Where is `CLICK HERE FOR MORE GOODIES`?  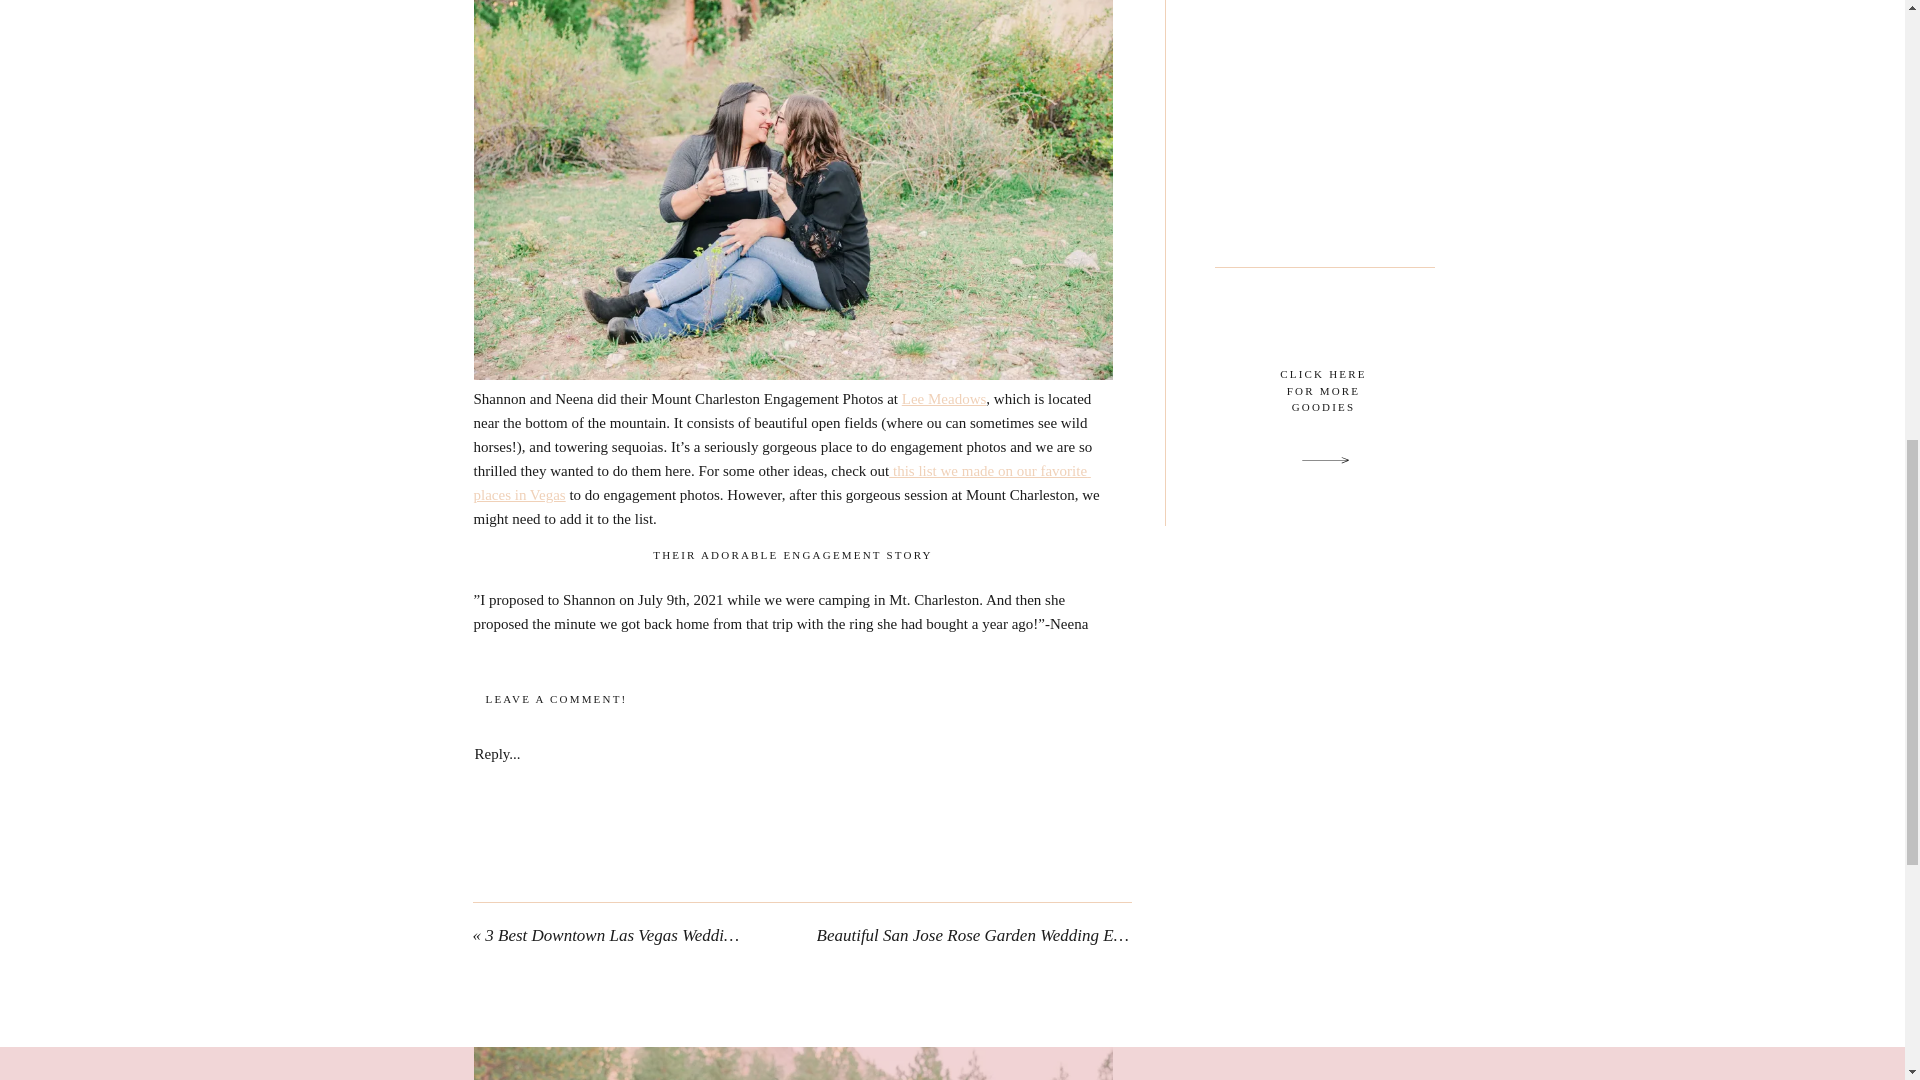
CLICK HERE FOR MORE GOODIES is located at coordinates (1322, 404).